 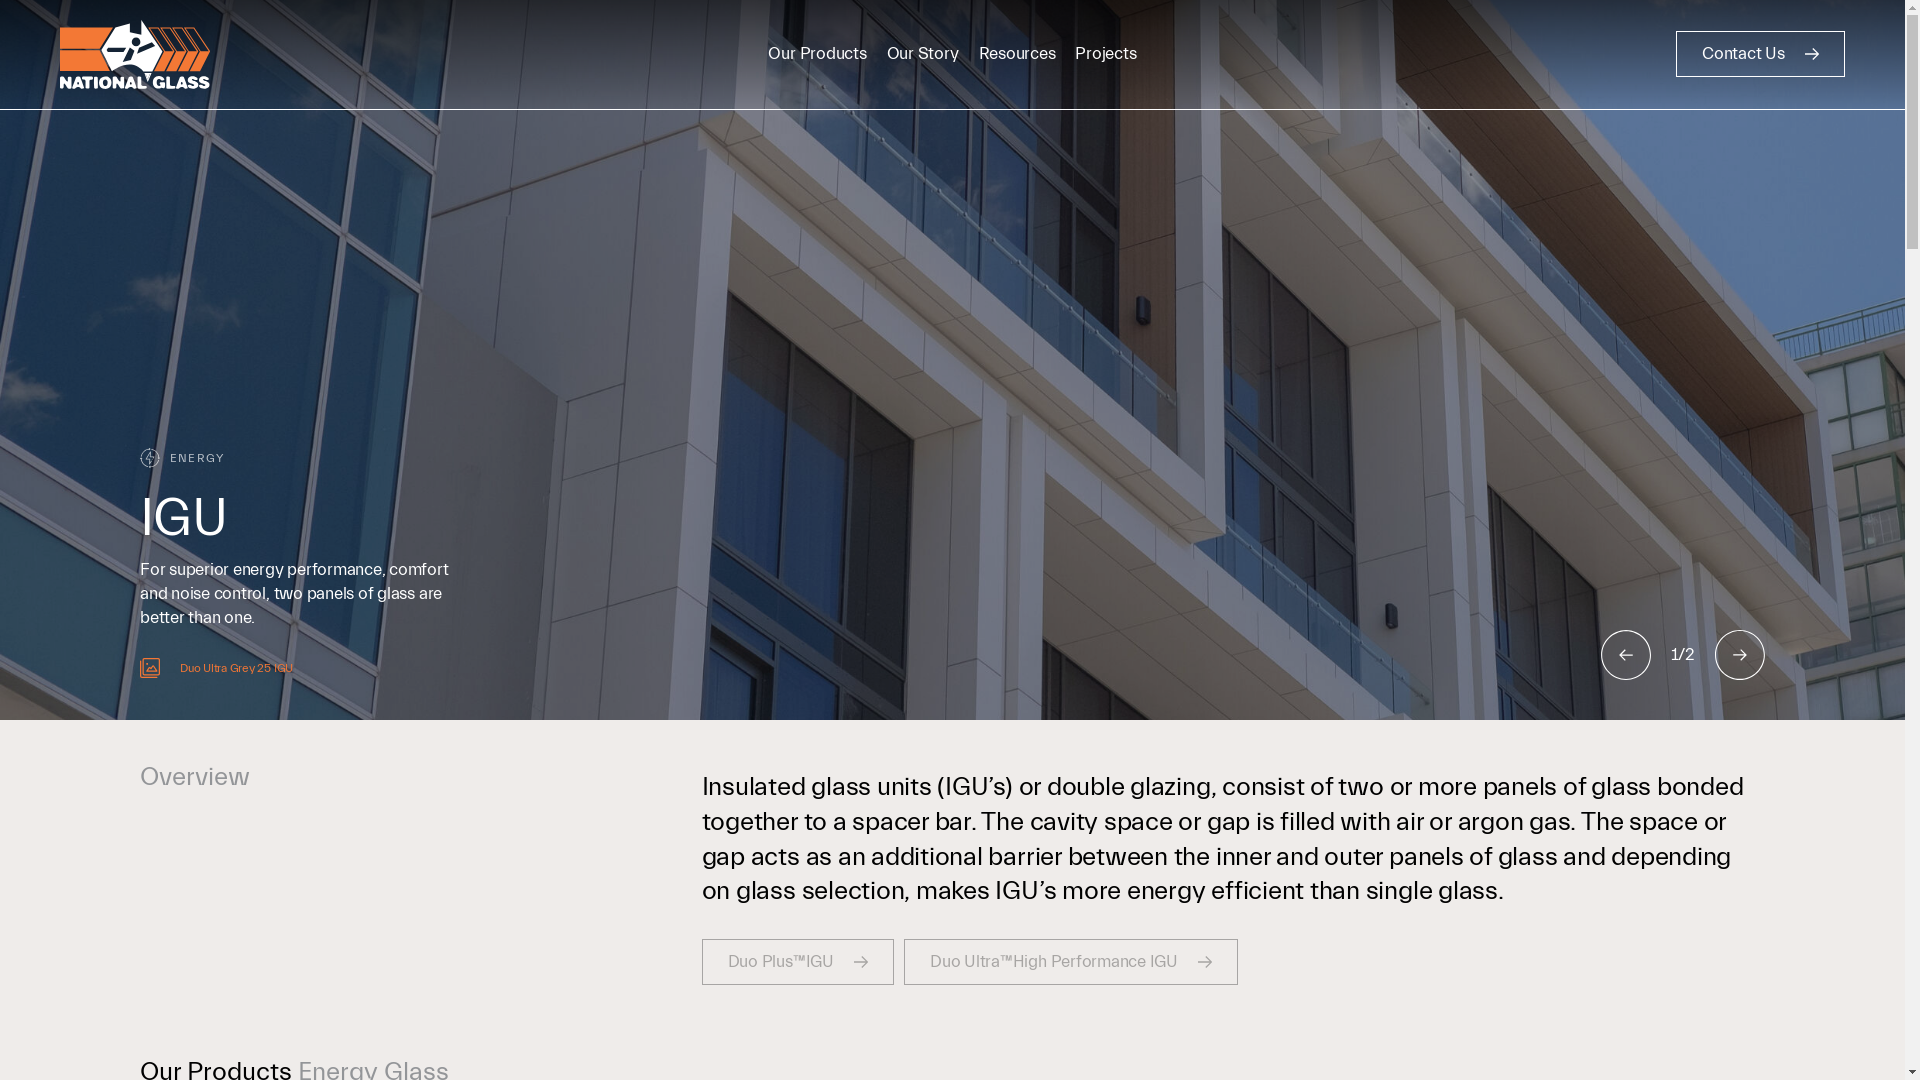 I want to click on Ph: 07 3131 3555, so click(x=536, y=832).